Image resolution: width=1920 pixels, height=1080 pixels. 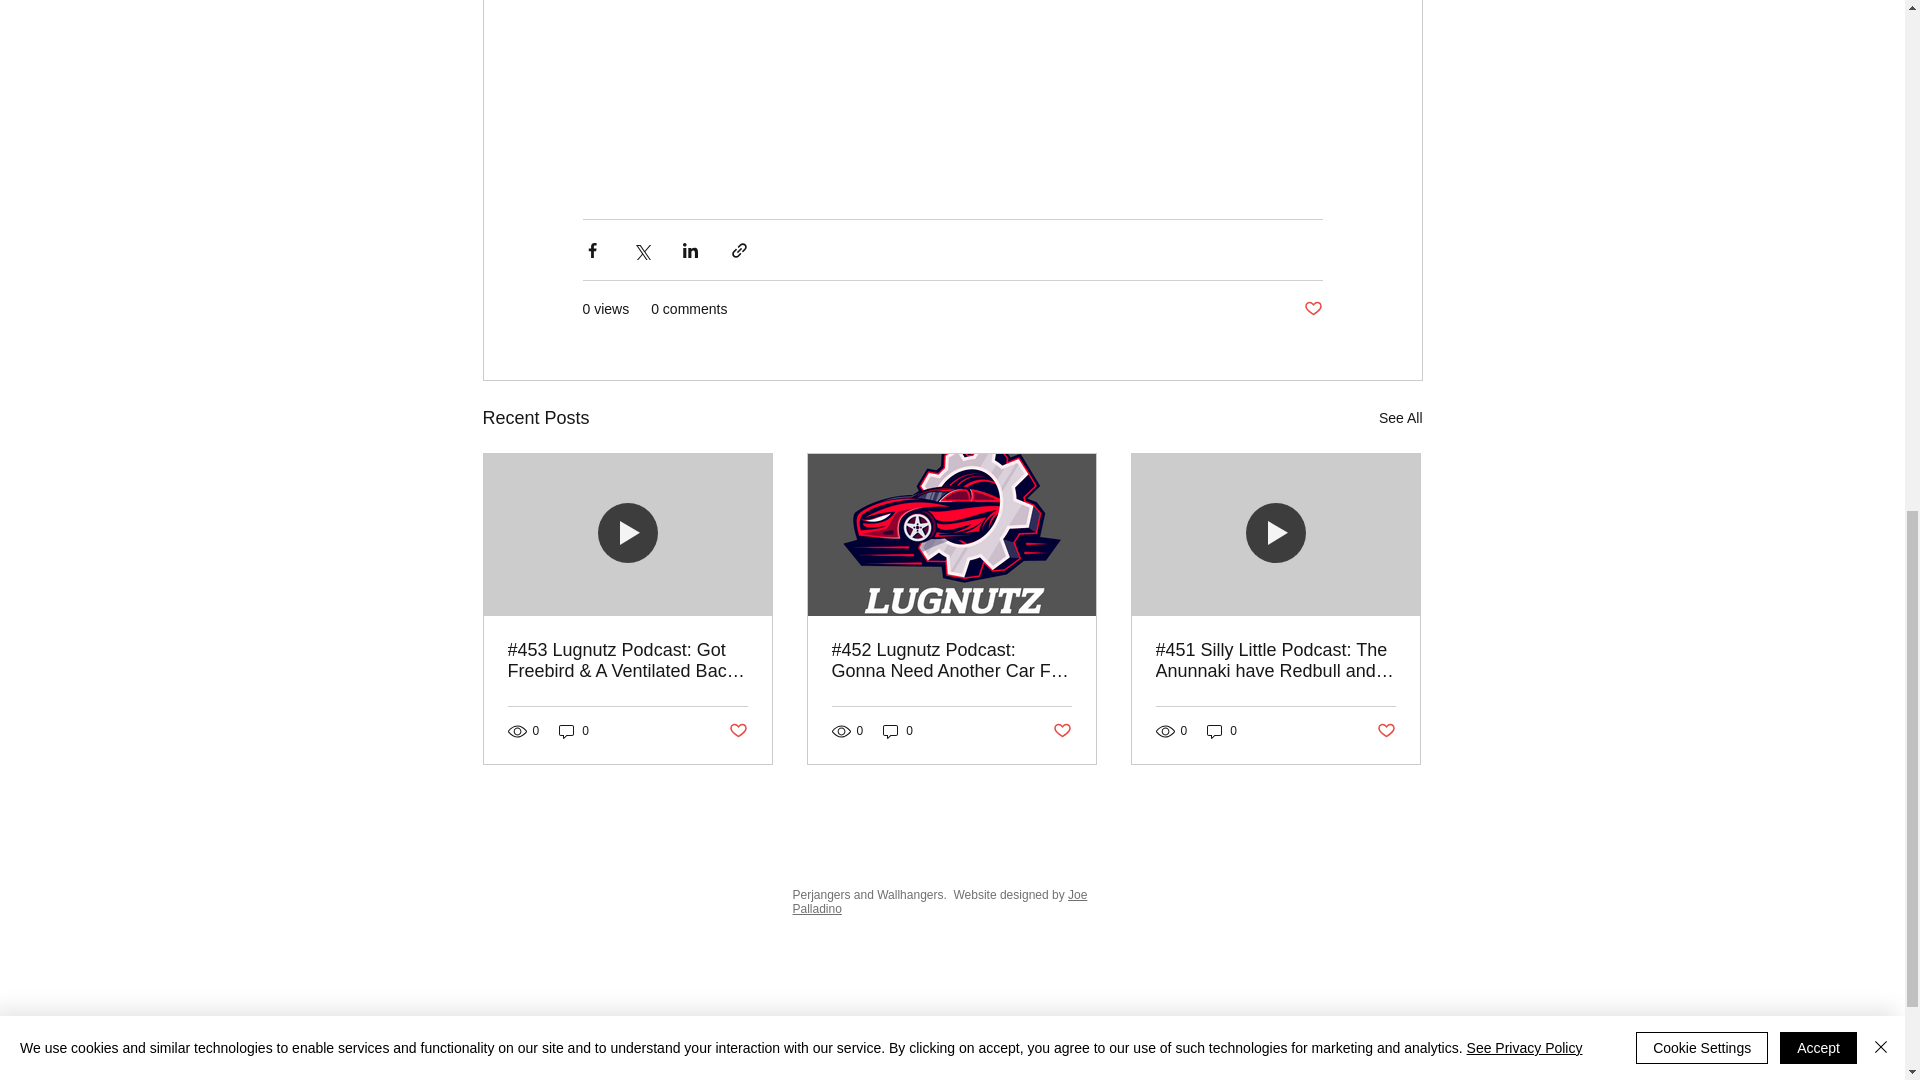 What do you see at coordinates (736, 731) in the screenshot?
I see `Post not marked as liked` at bounding box center [736, 731].